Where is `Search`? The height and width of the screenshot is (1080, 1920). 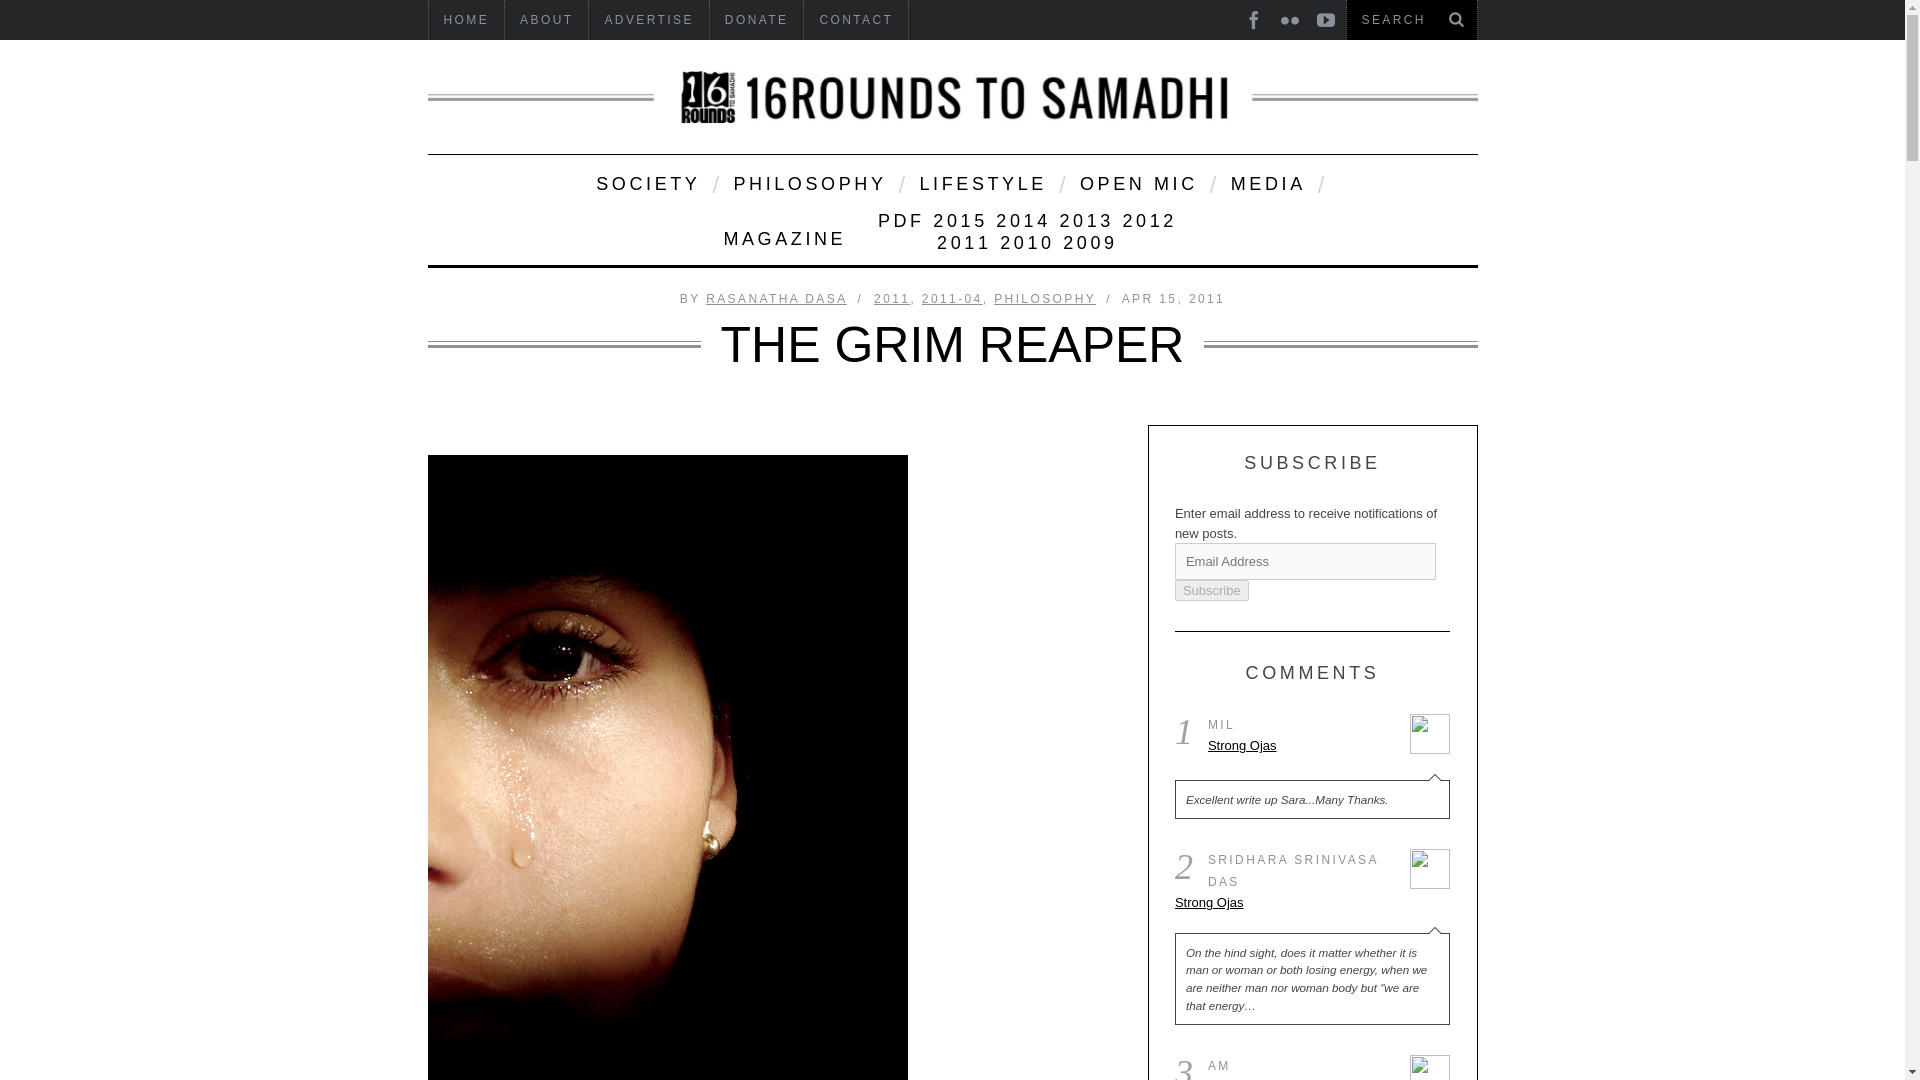
Search is located at coordinates (1411, 20).